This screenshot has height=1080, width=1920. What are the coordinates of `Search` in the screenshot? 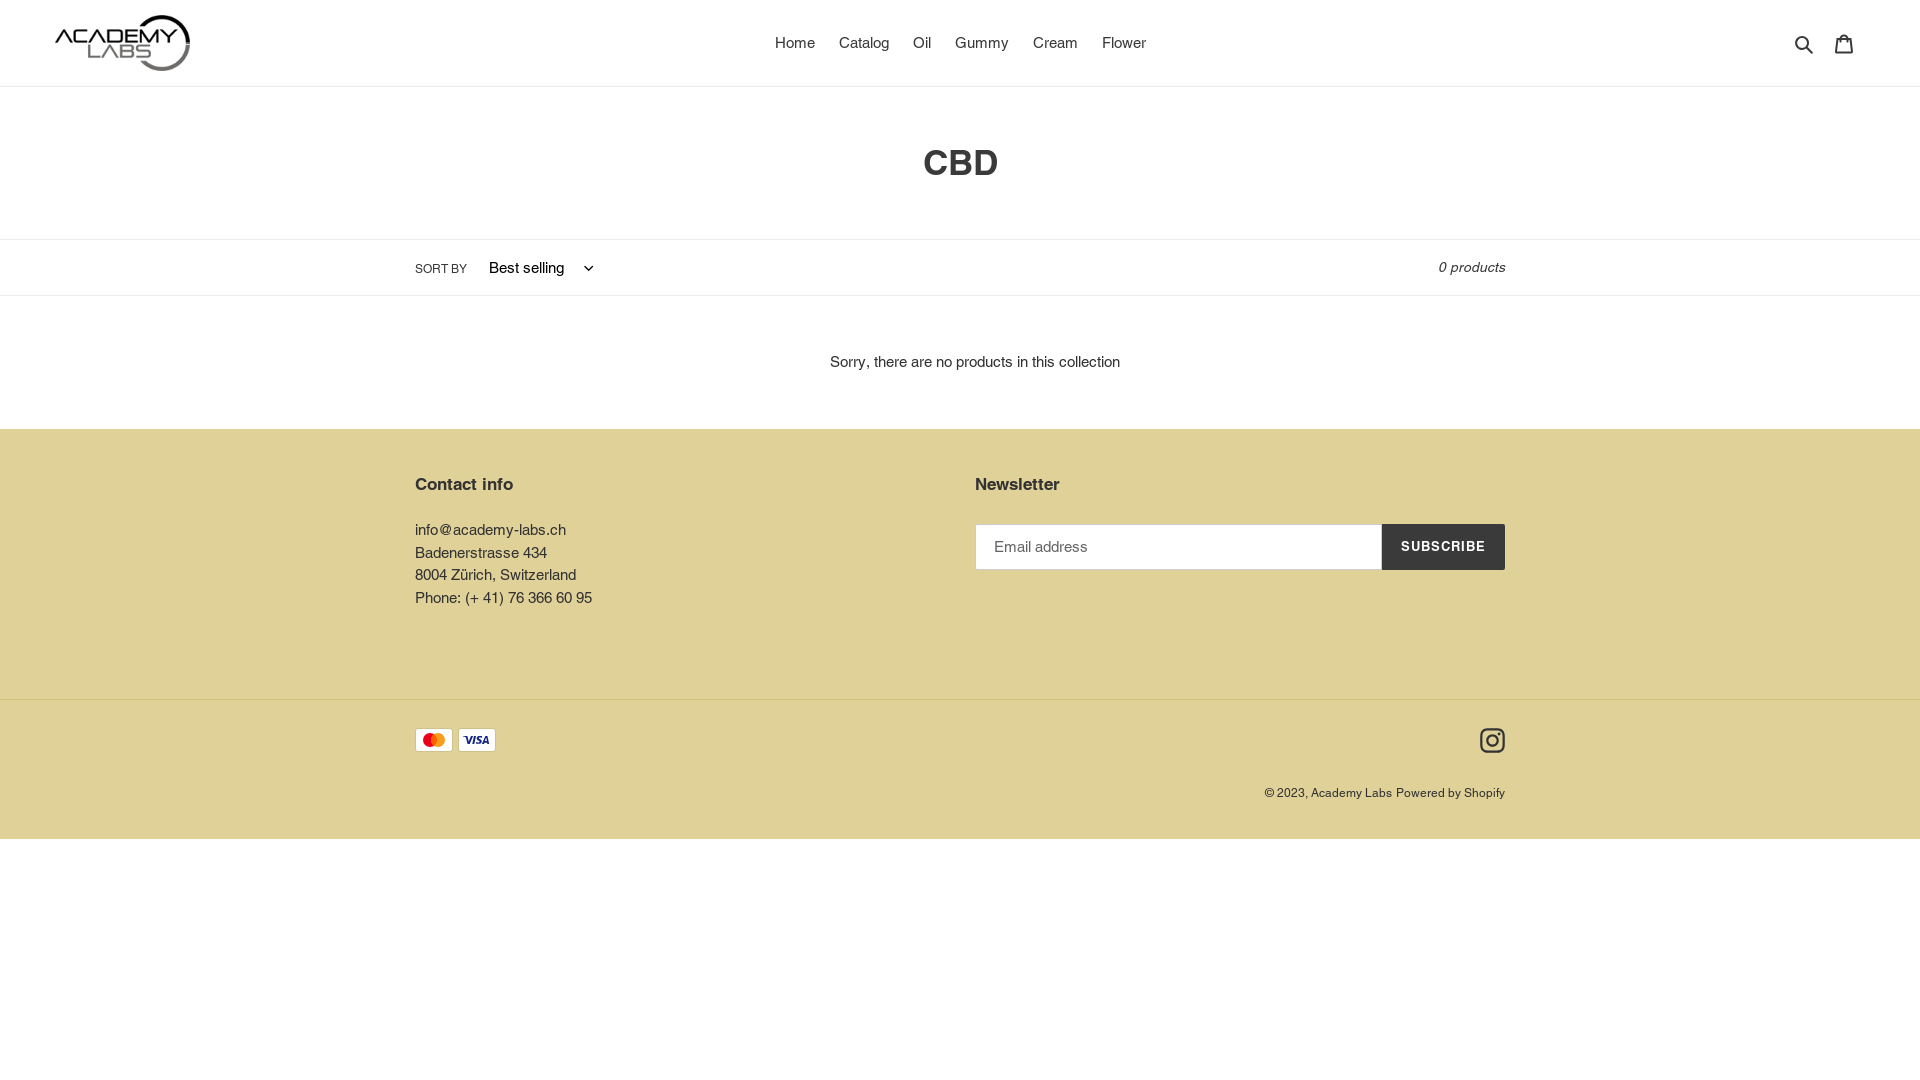 It's located at (1806, 44).